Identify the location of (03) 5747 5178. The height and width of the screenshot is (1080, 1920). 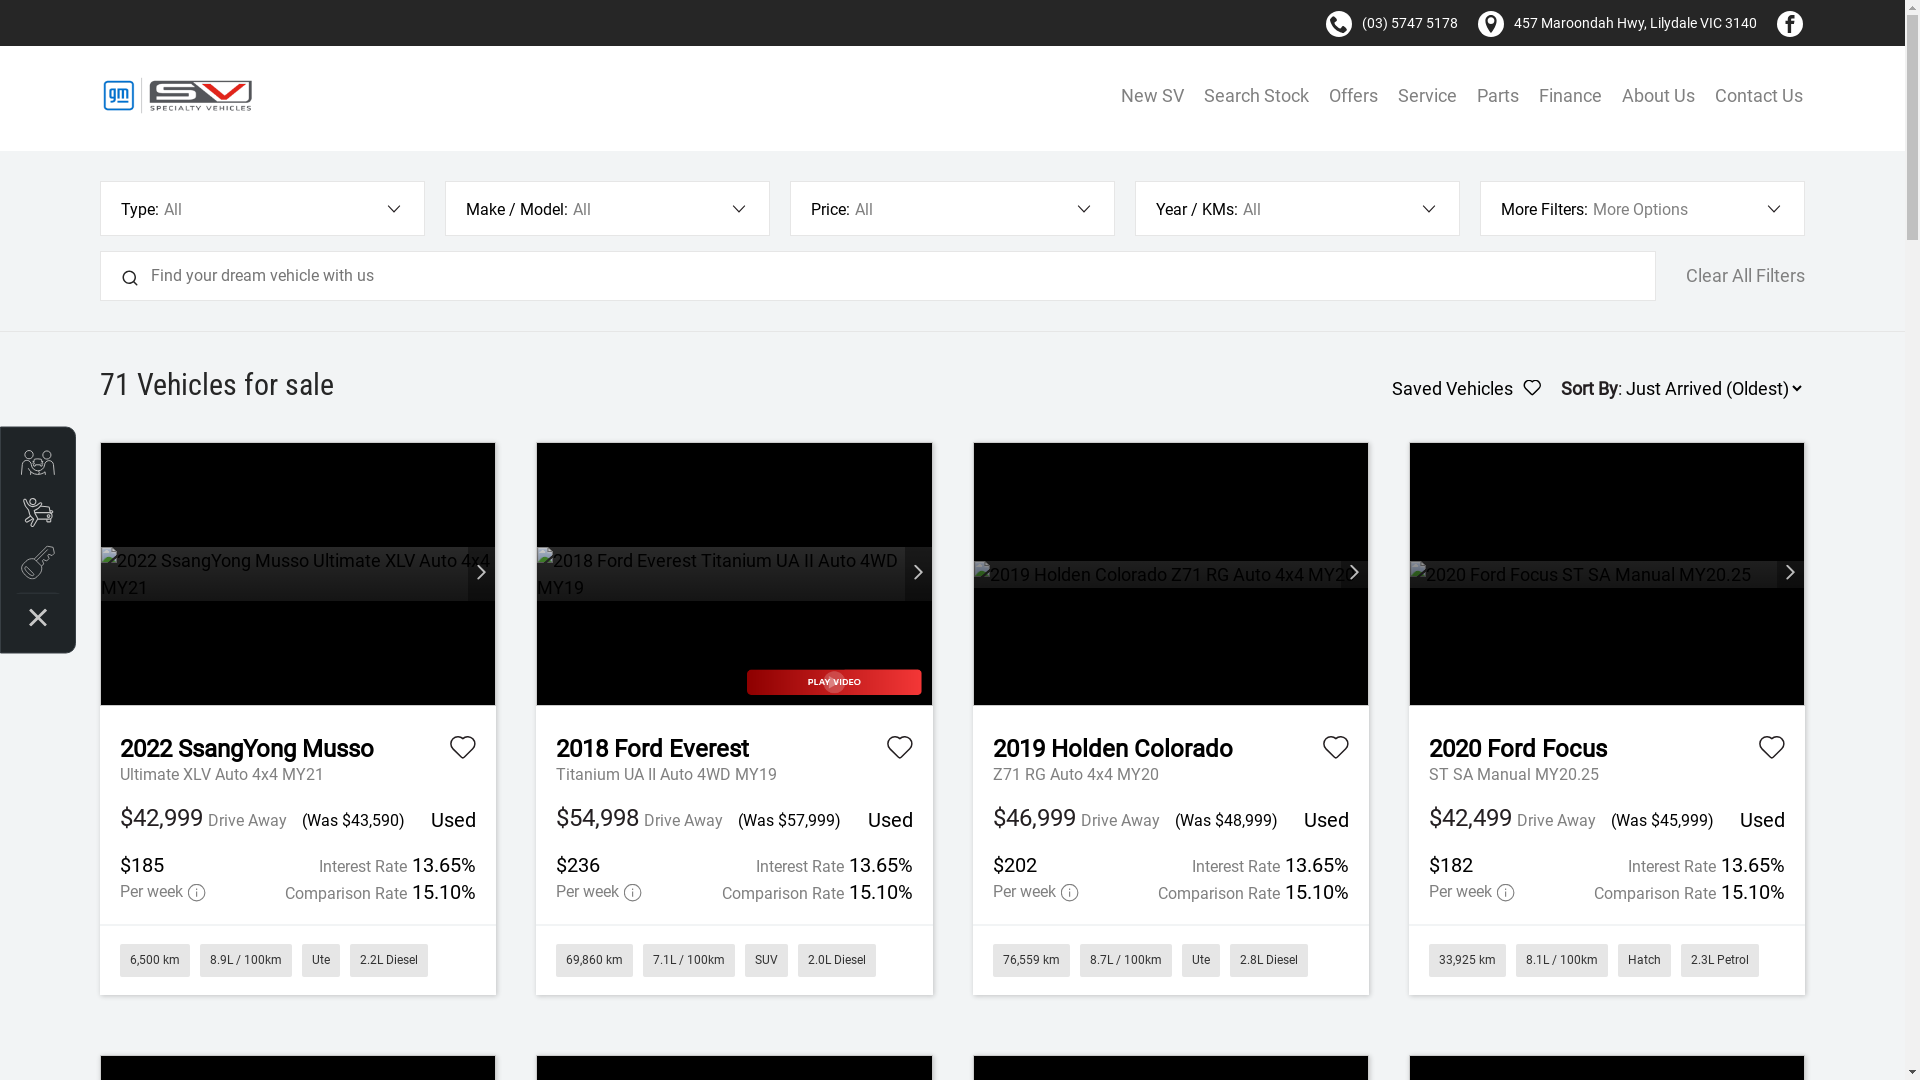
(1410, 24).